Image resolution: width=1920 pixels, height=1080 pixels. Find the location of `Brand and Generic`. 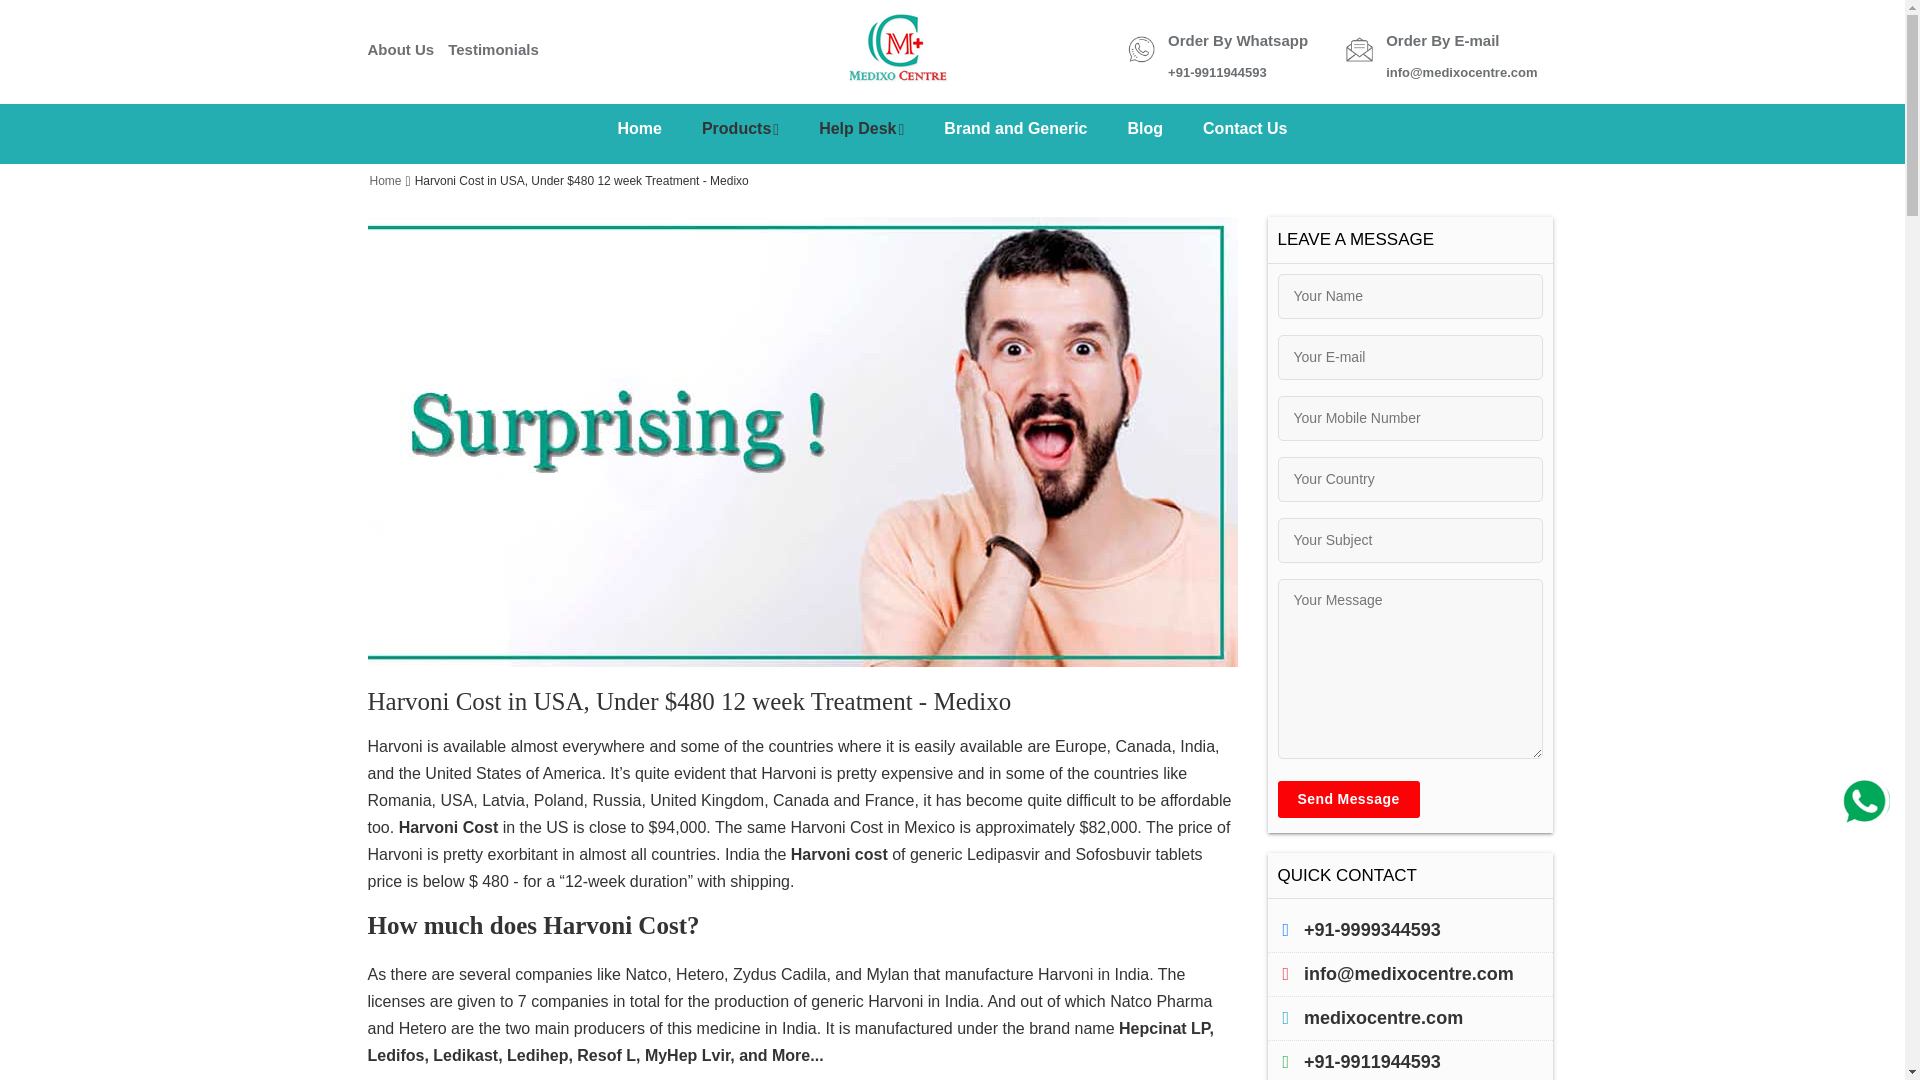

Brand and Generic is located at coordinates (1015, 128).